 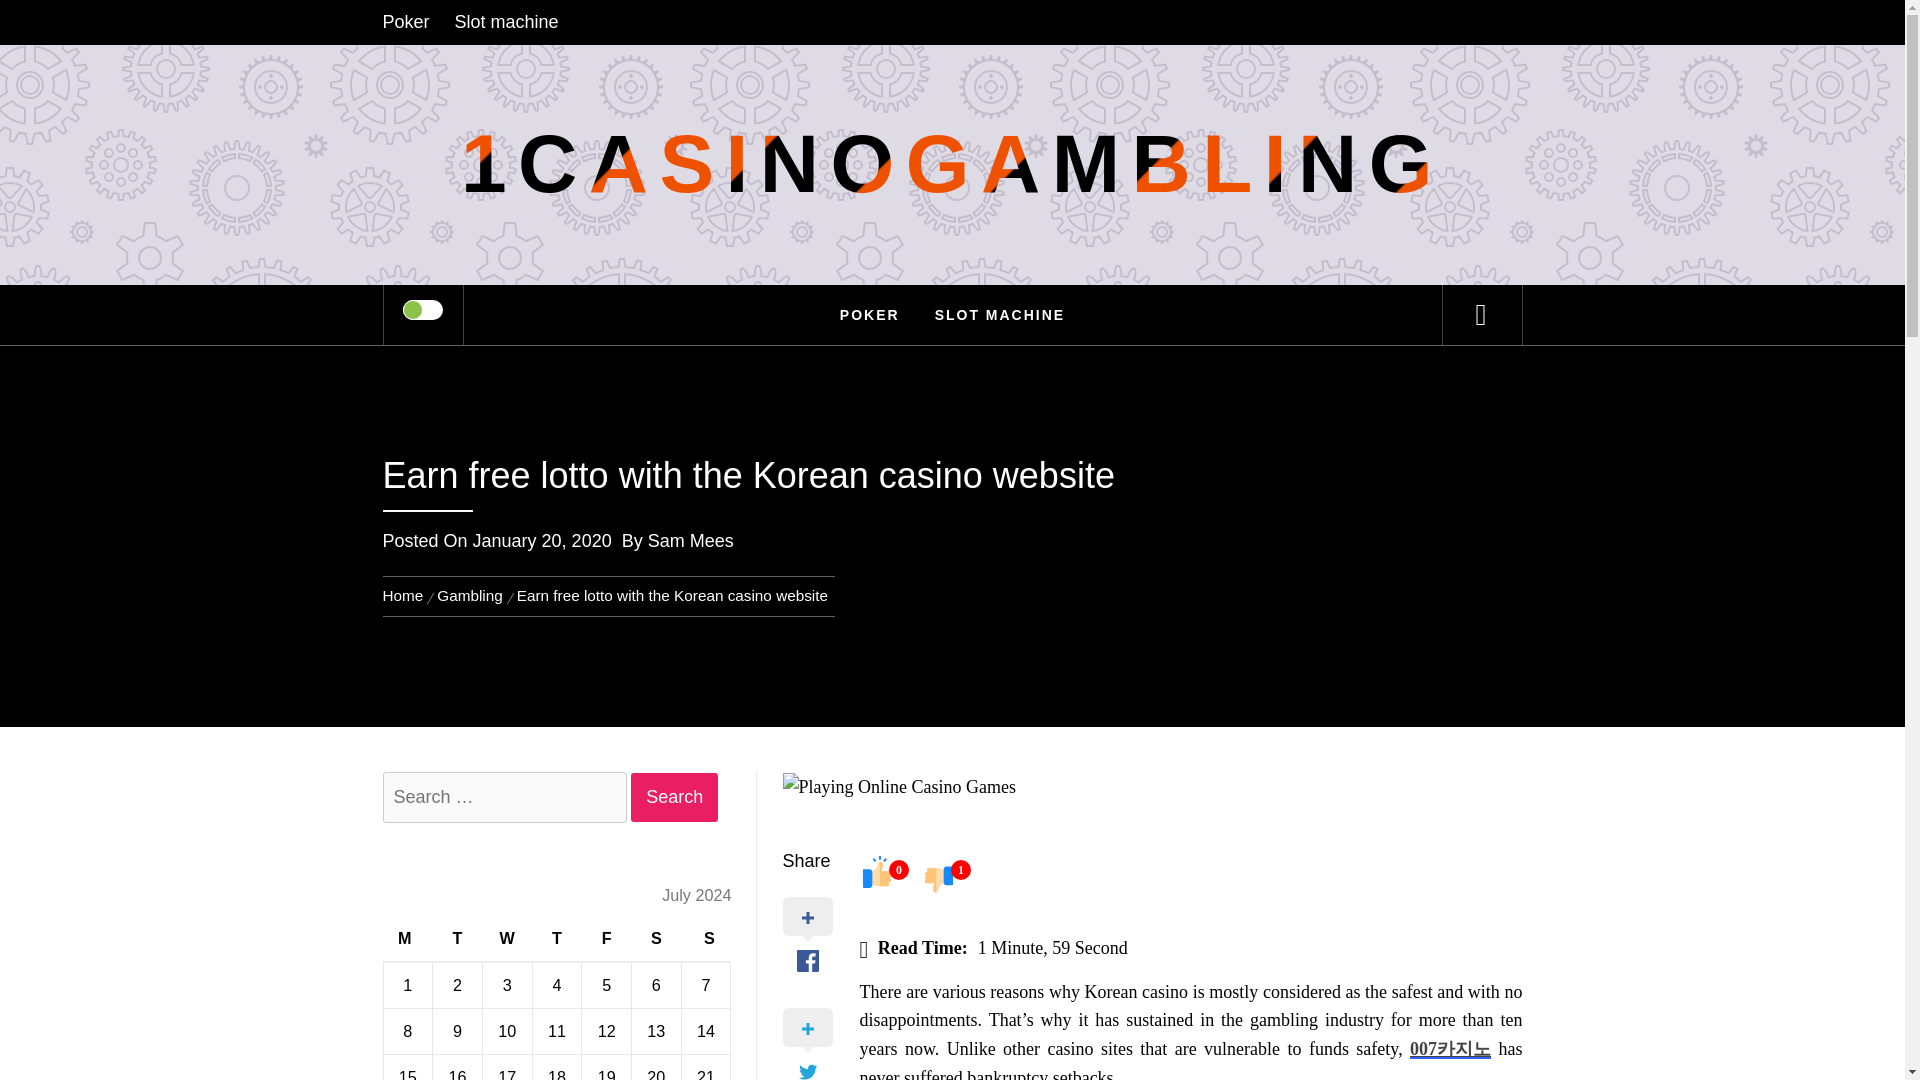 I want to click on POKER, so click(x=870, y=314).